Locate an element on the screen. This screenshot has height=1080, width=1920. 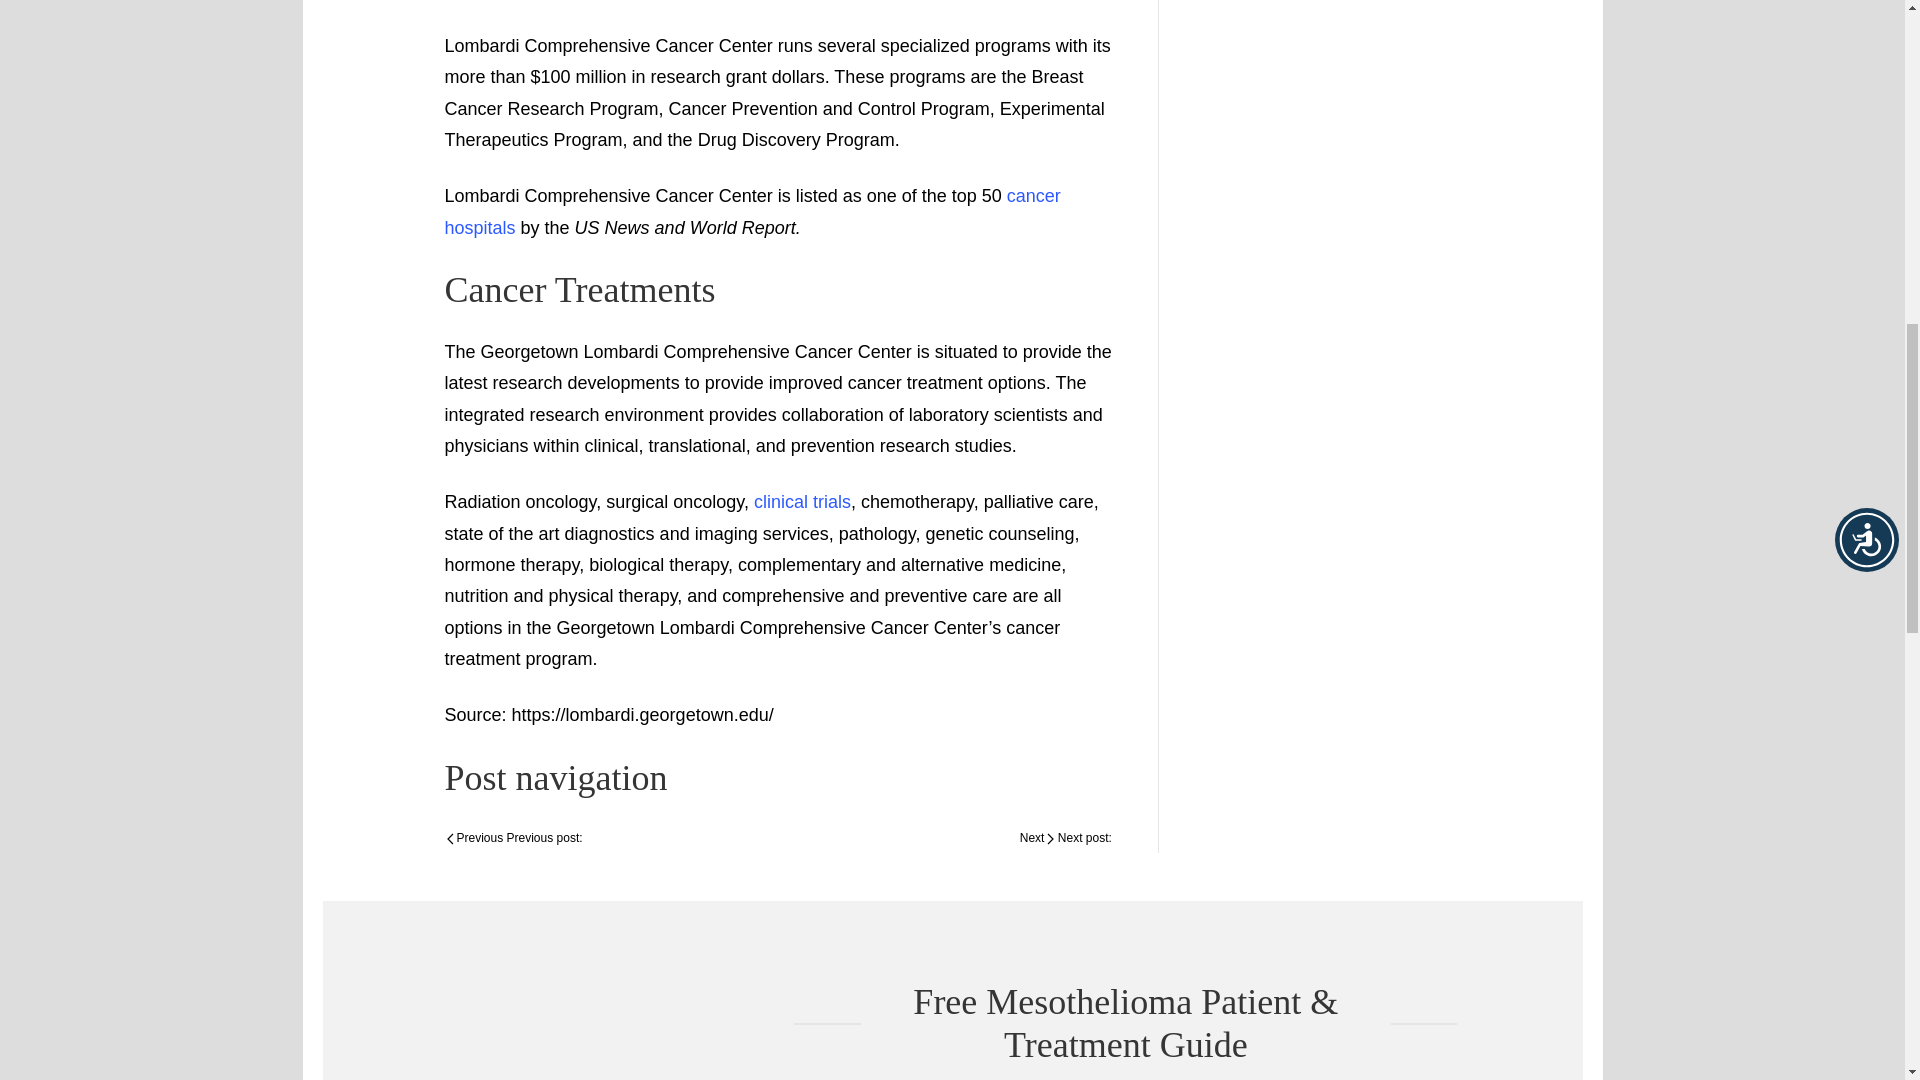
clinical trials is located at coordinates (802, 502).